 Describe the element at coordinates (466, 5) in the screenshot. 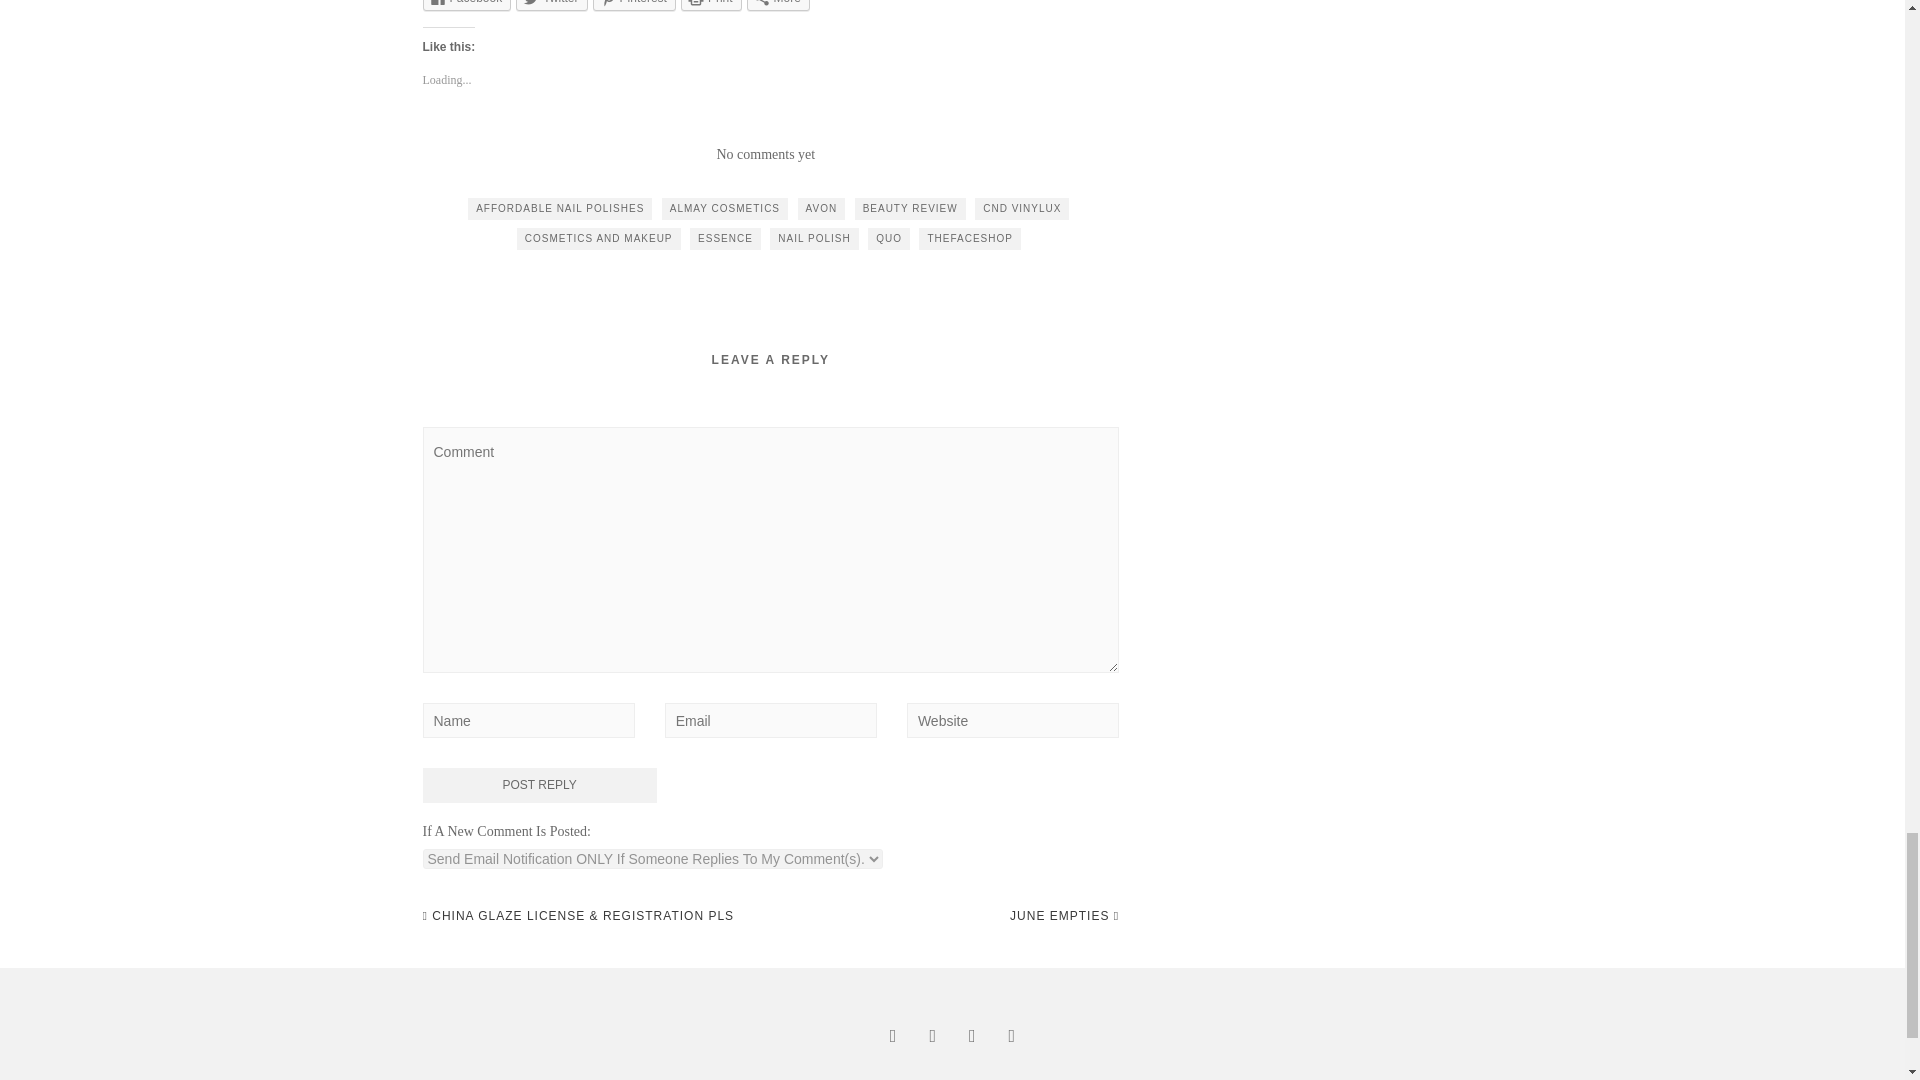

I see `Facebook` at that location.